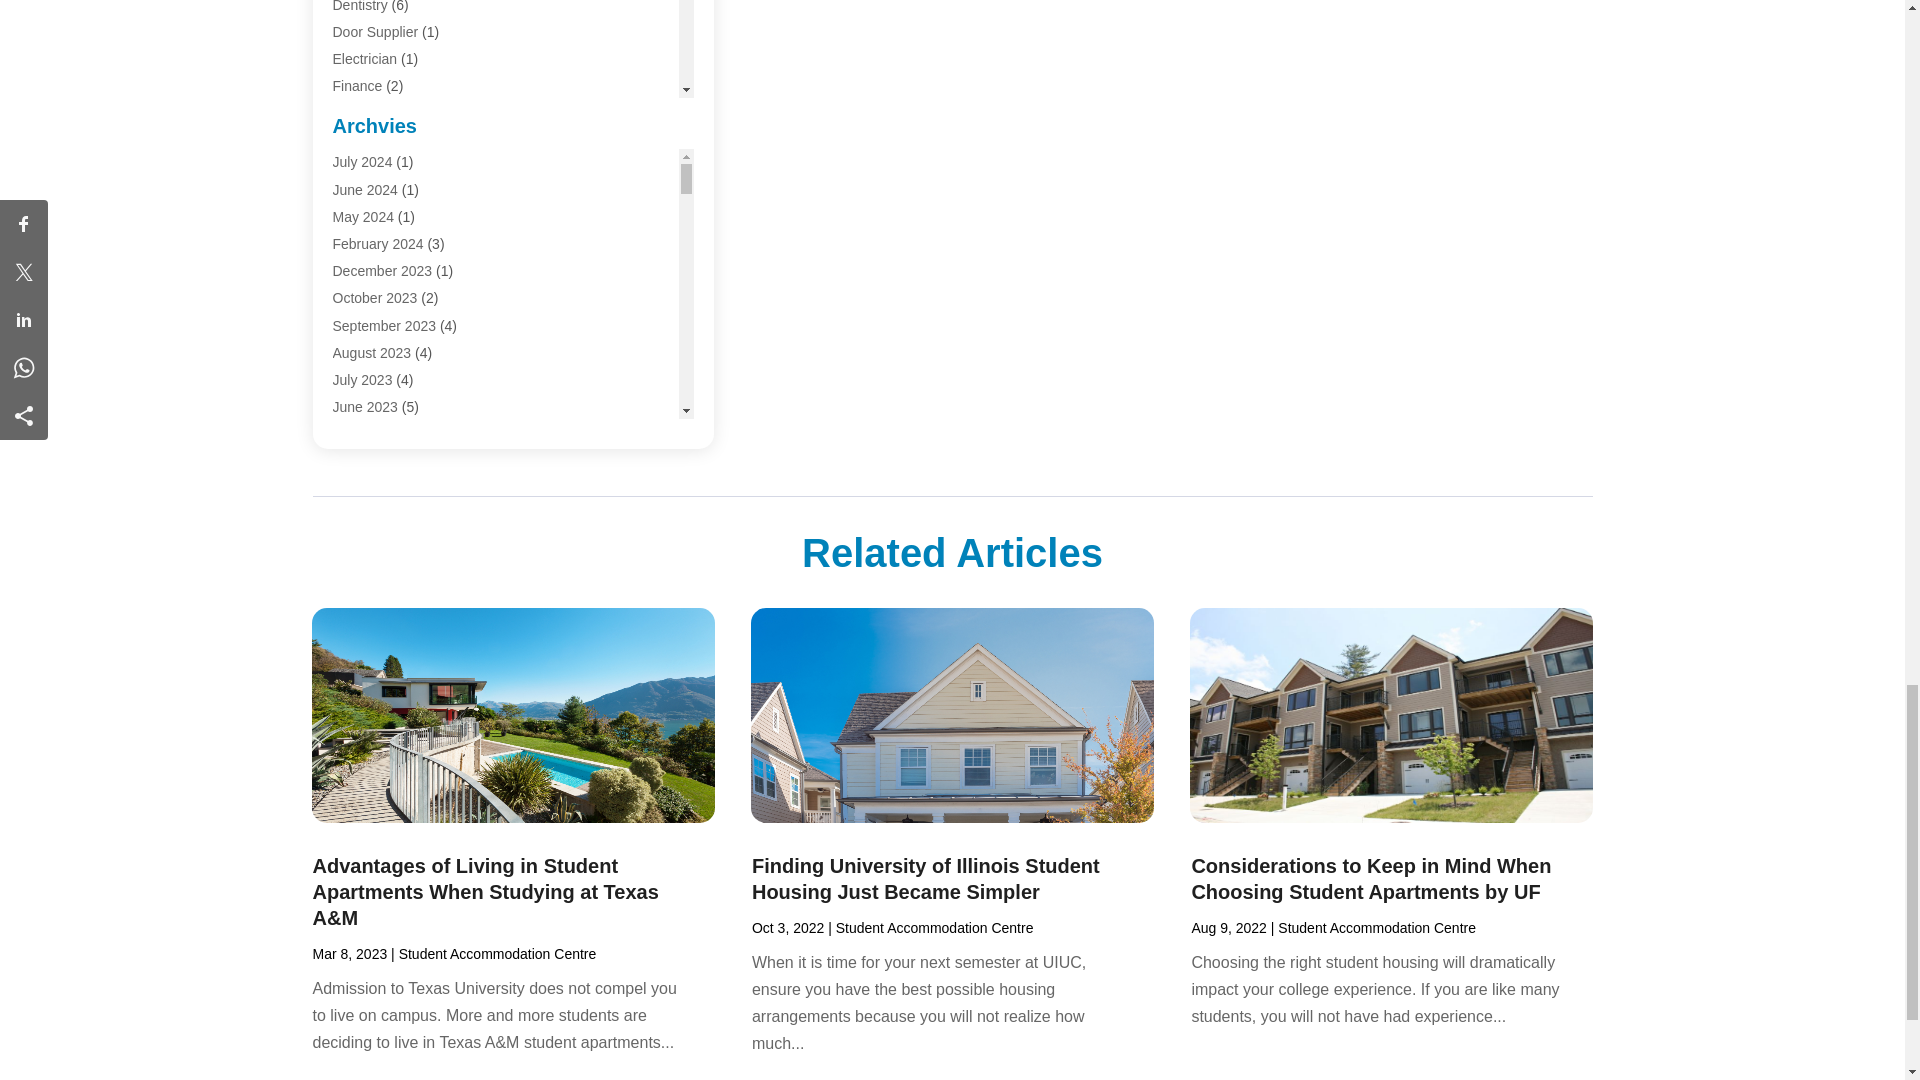  What do you see at coordinates (357, 85) in the screenshot?
I see `Finance` at bounding box center [357, 85].